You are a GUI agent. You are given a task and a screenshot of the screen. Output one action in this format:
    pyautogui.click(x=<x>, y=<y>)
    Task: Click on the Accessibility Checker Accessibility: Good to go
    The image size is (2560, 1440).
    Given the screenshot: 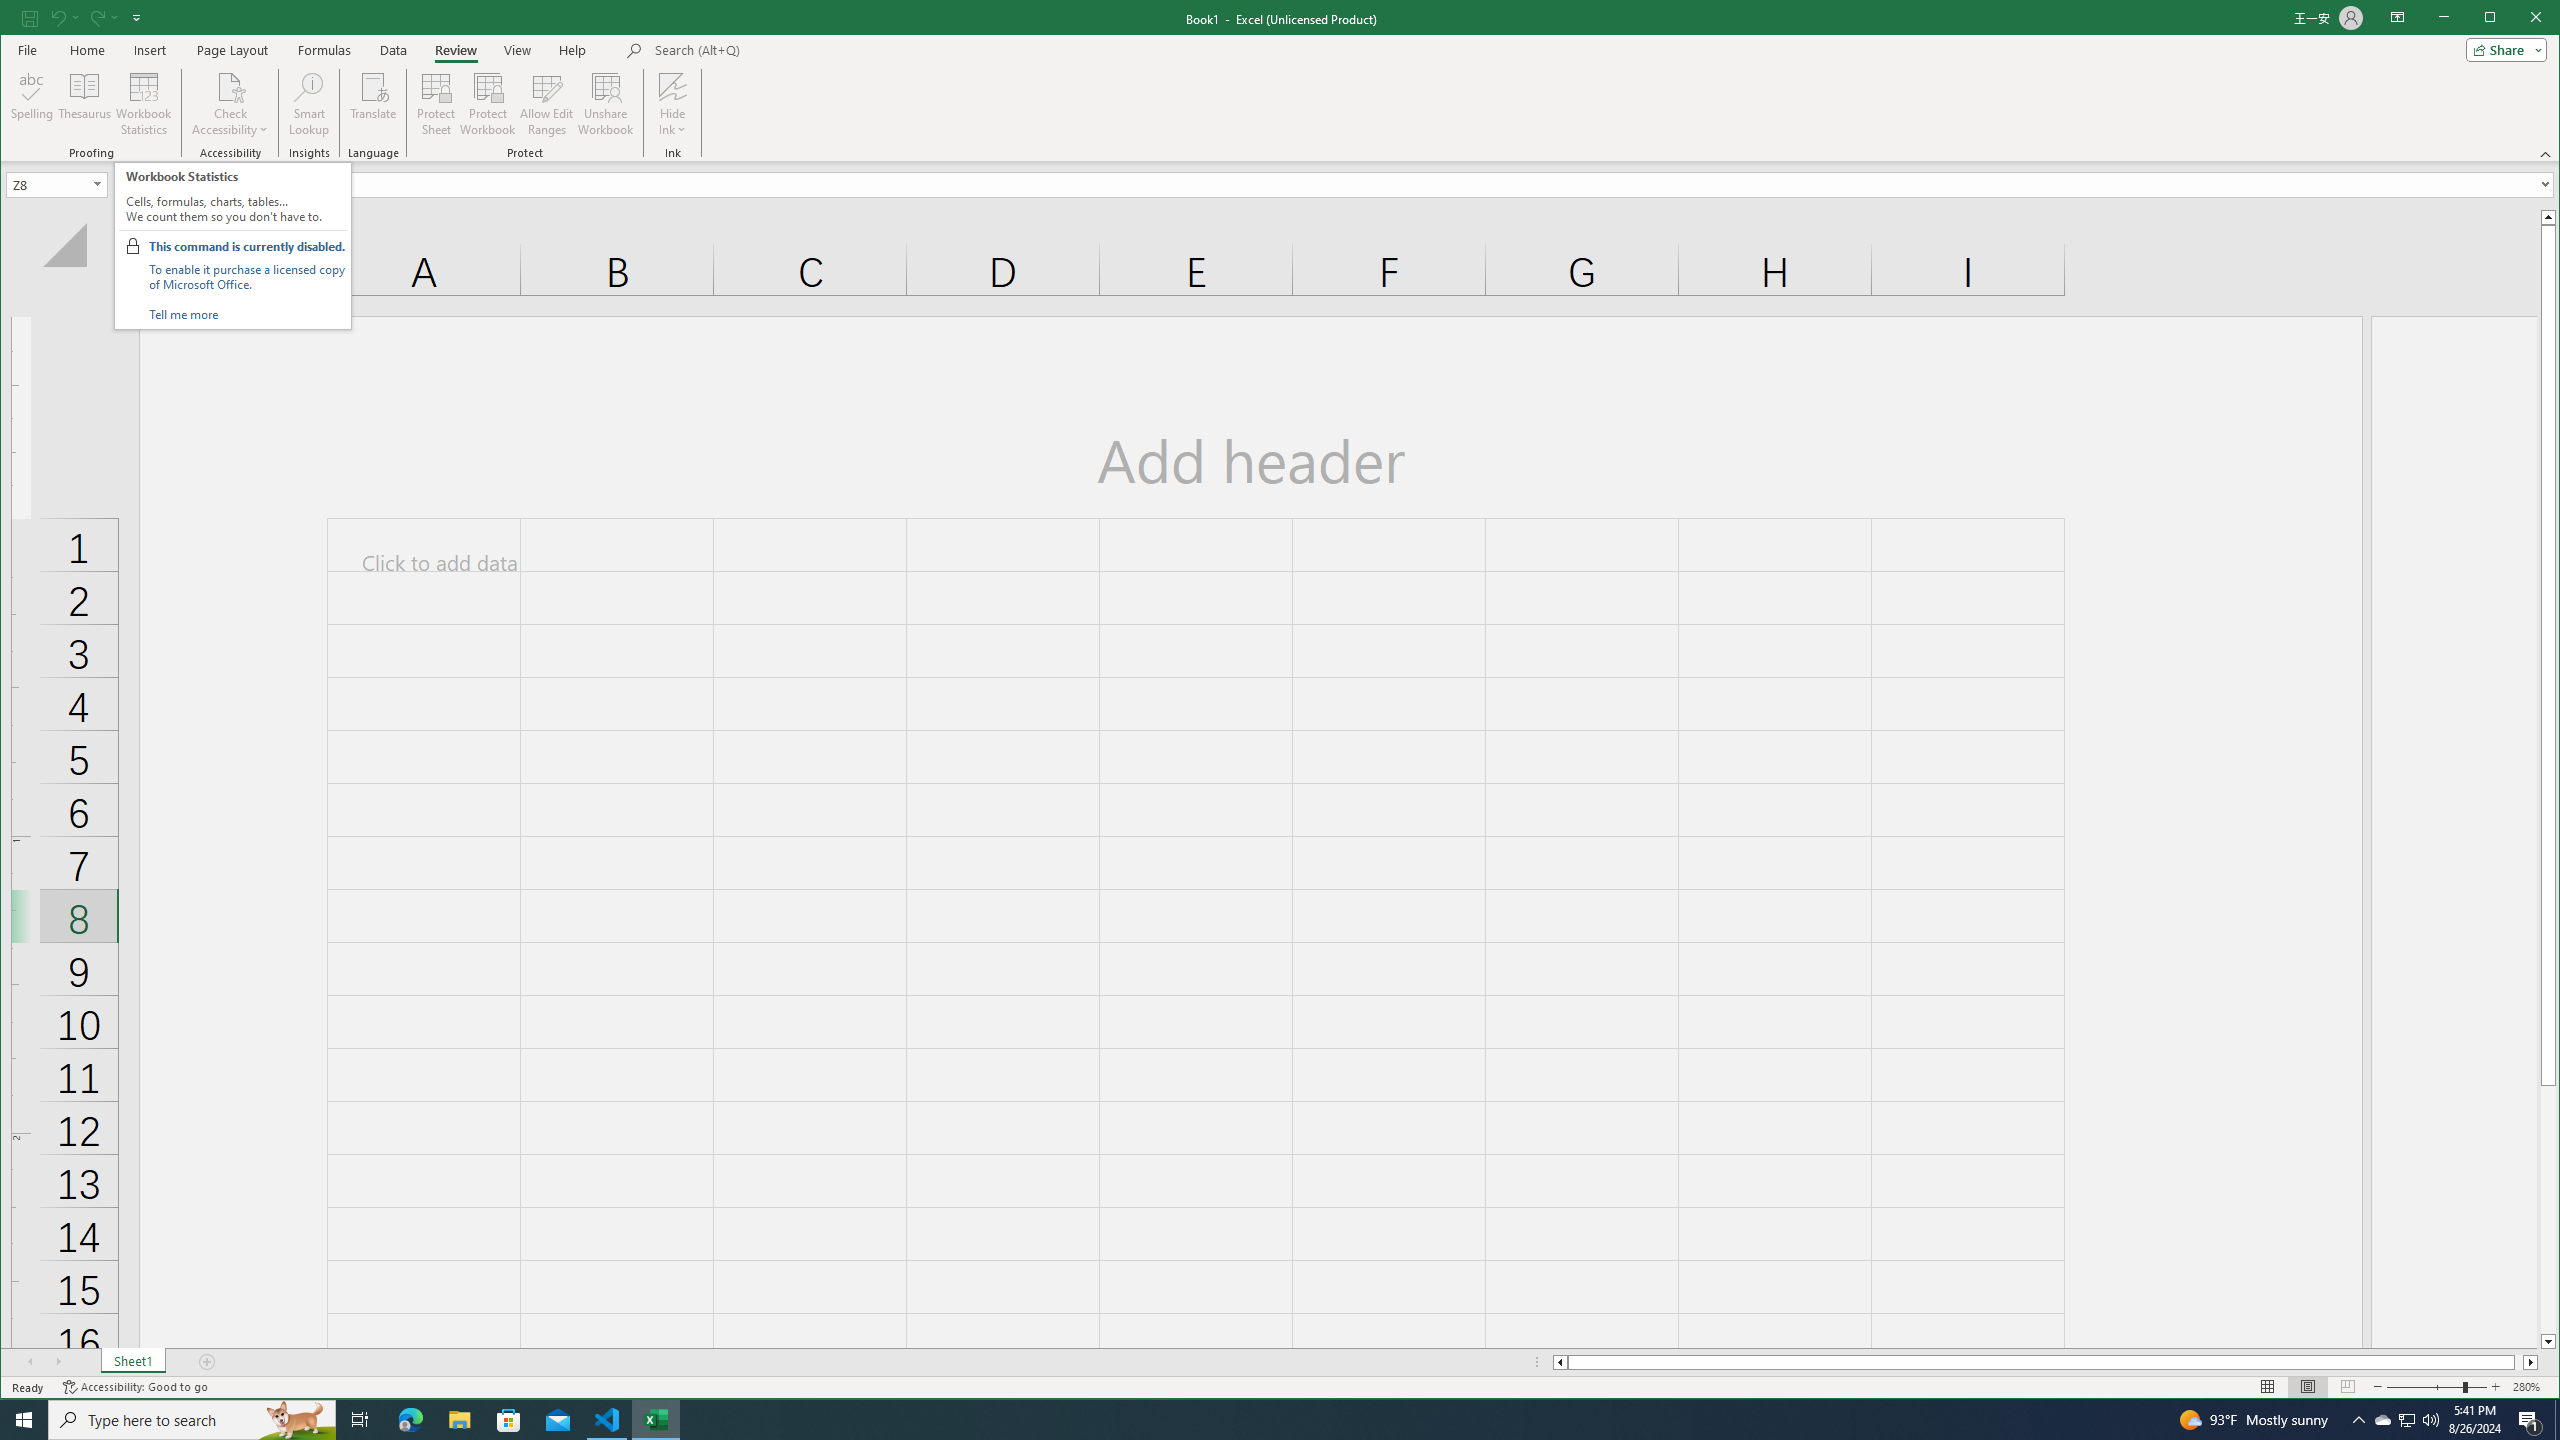 What is the action you would take?
    pyautogui.click(x=134, y=1387)
    